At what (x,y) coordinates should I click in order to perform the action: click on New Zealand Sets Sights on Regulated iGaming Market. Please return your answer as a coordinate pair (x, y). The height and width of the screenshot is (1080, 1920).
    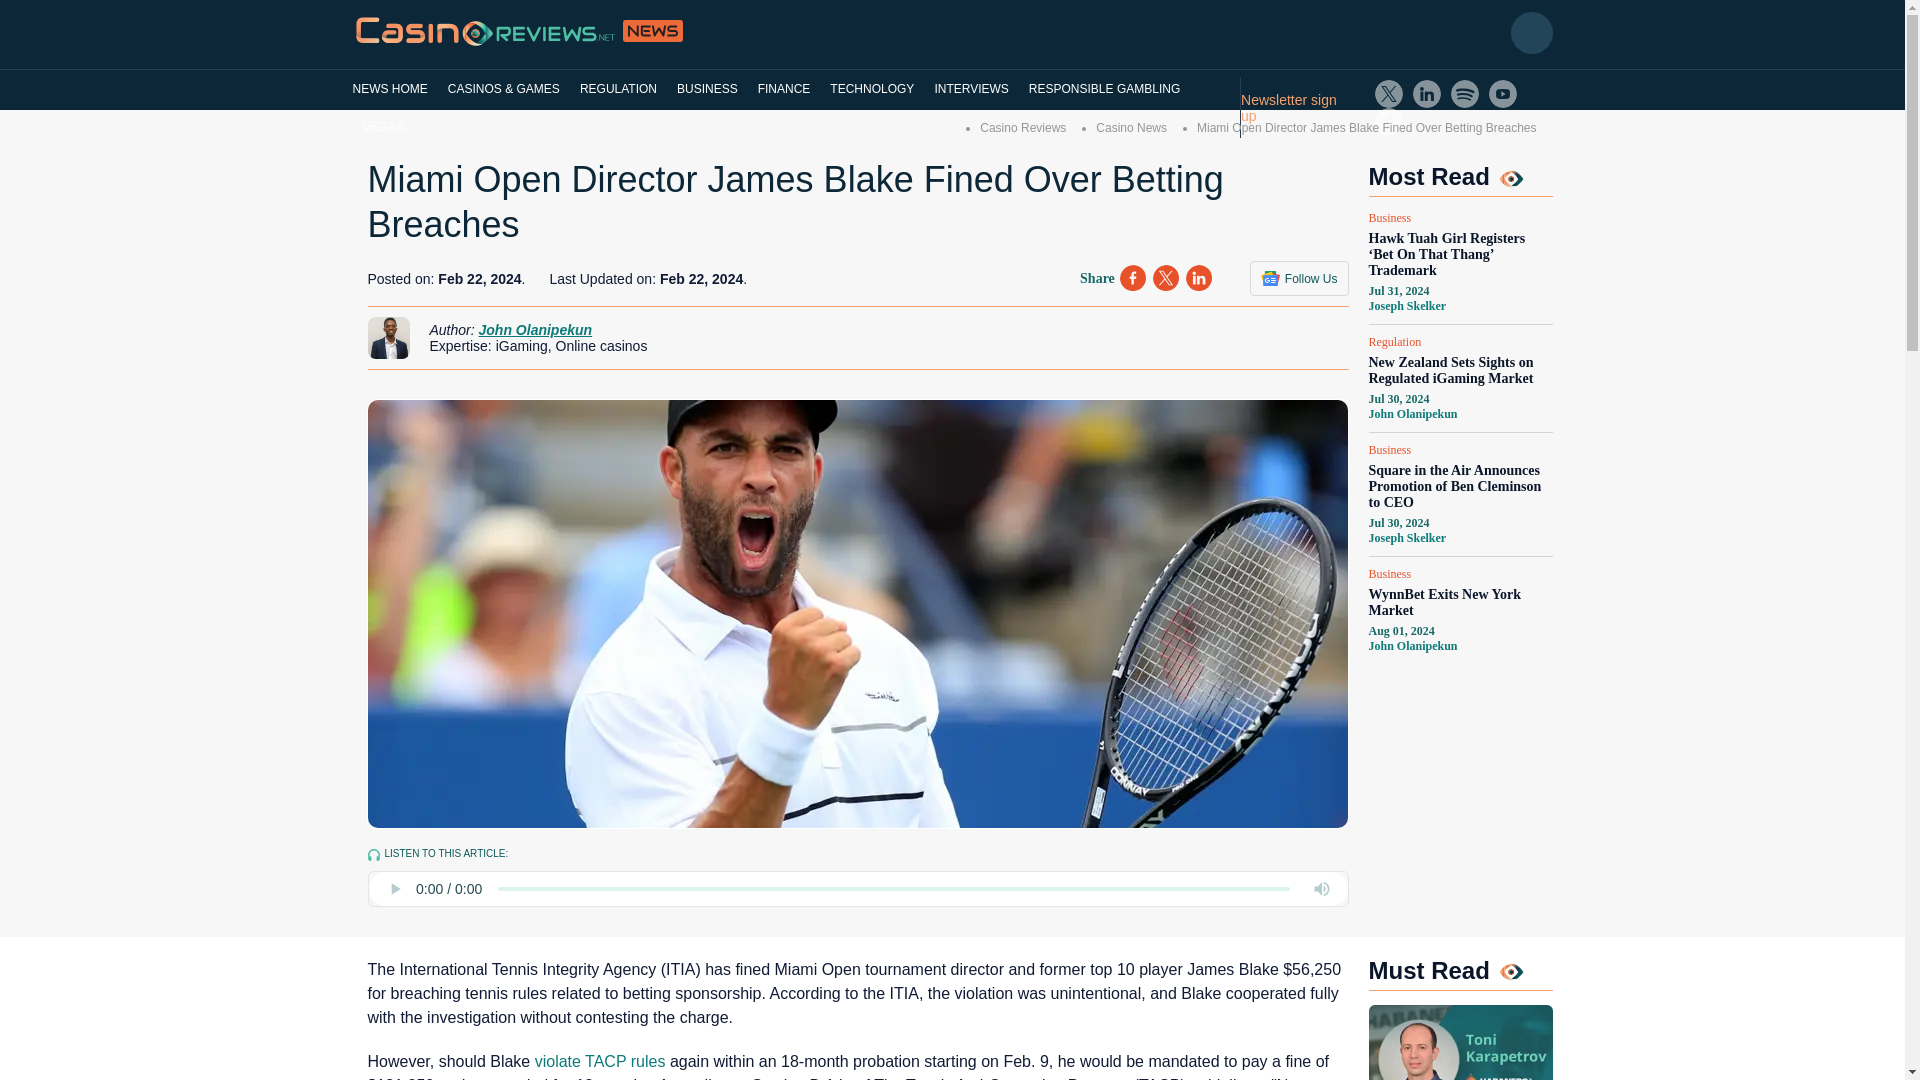
    Looking at the image, I should click on (1459, 370).